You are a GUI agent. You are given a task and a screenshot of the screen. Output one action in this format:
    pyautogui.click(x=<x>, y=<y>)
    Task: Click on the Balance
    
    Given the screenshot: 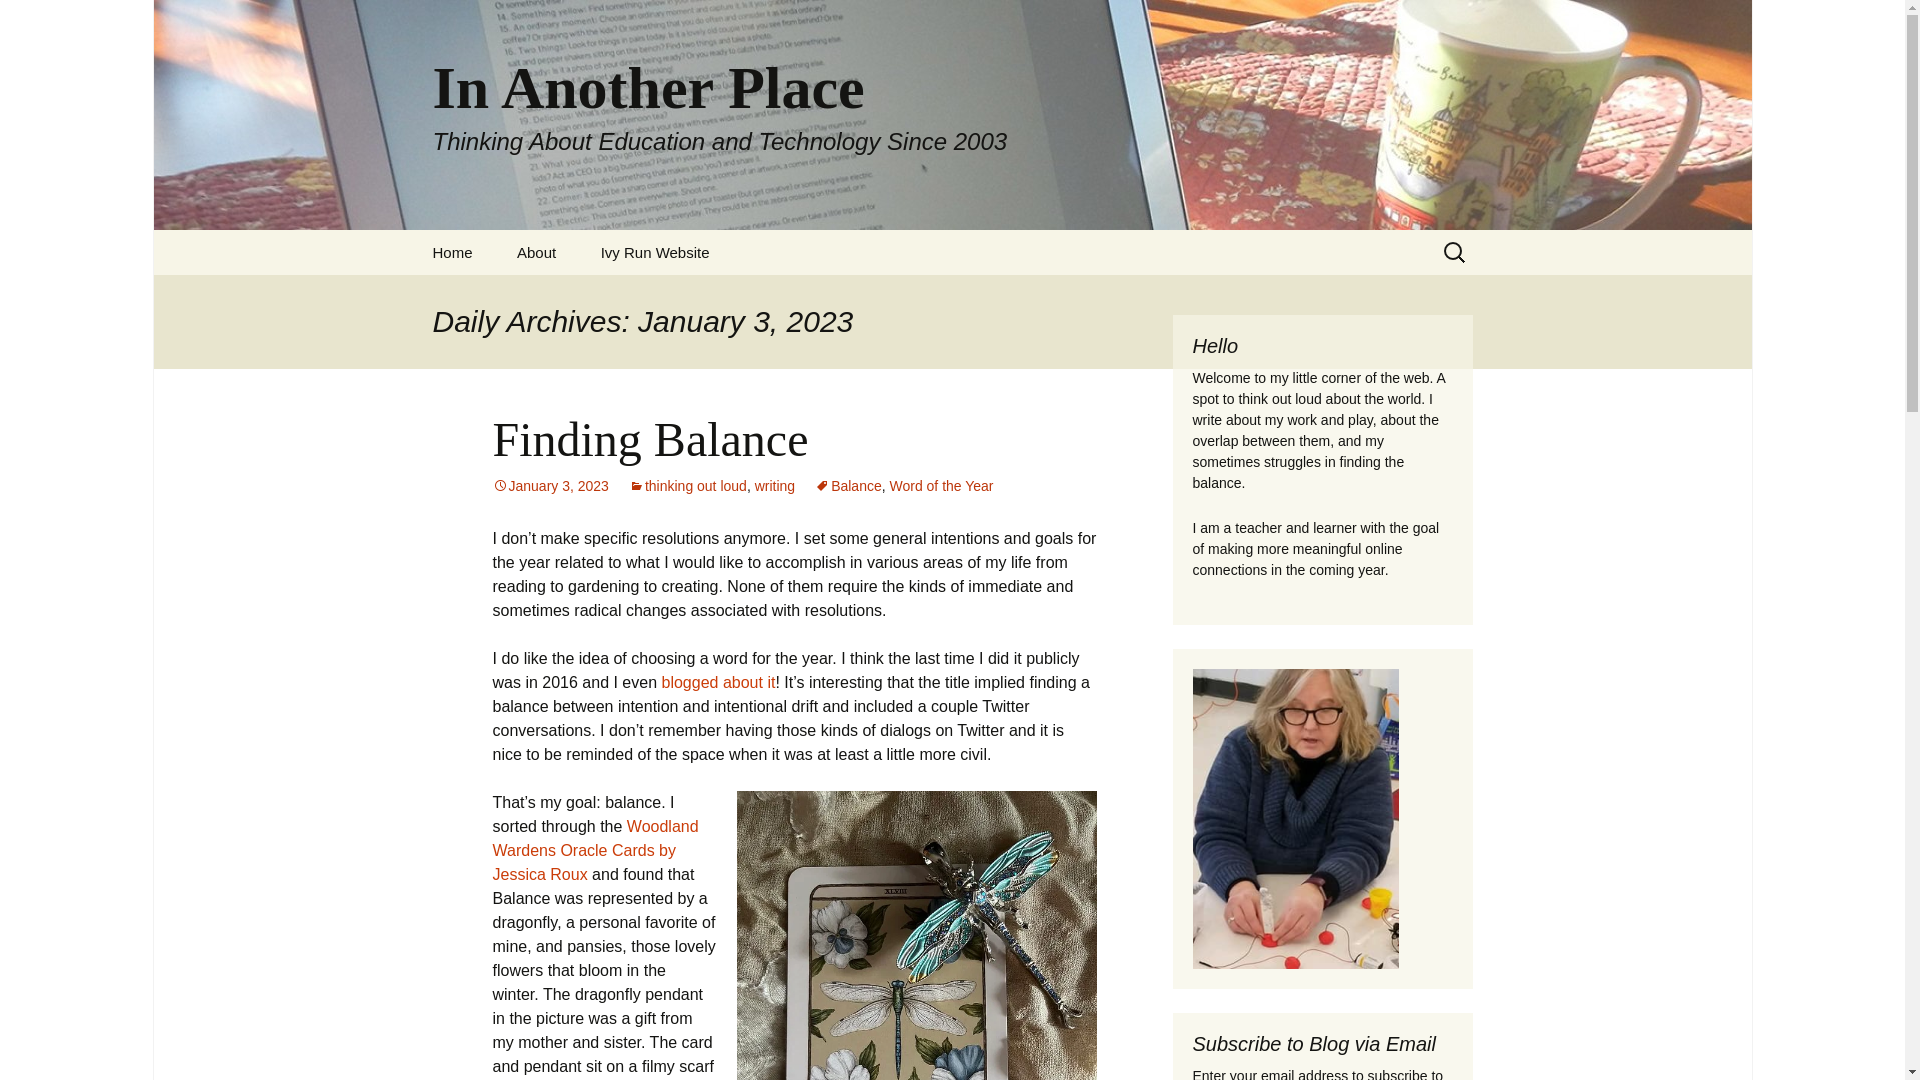 What is the action you would take?
    pyautogui.click(x=848, y=486)
    